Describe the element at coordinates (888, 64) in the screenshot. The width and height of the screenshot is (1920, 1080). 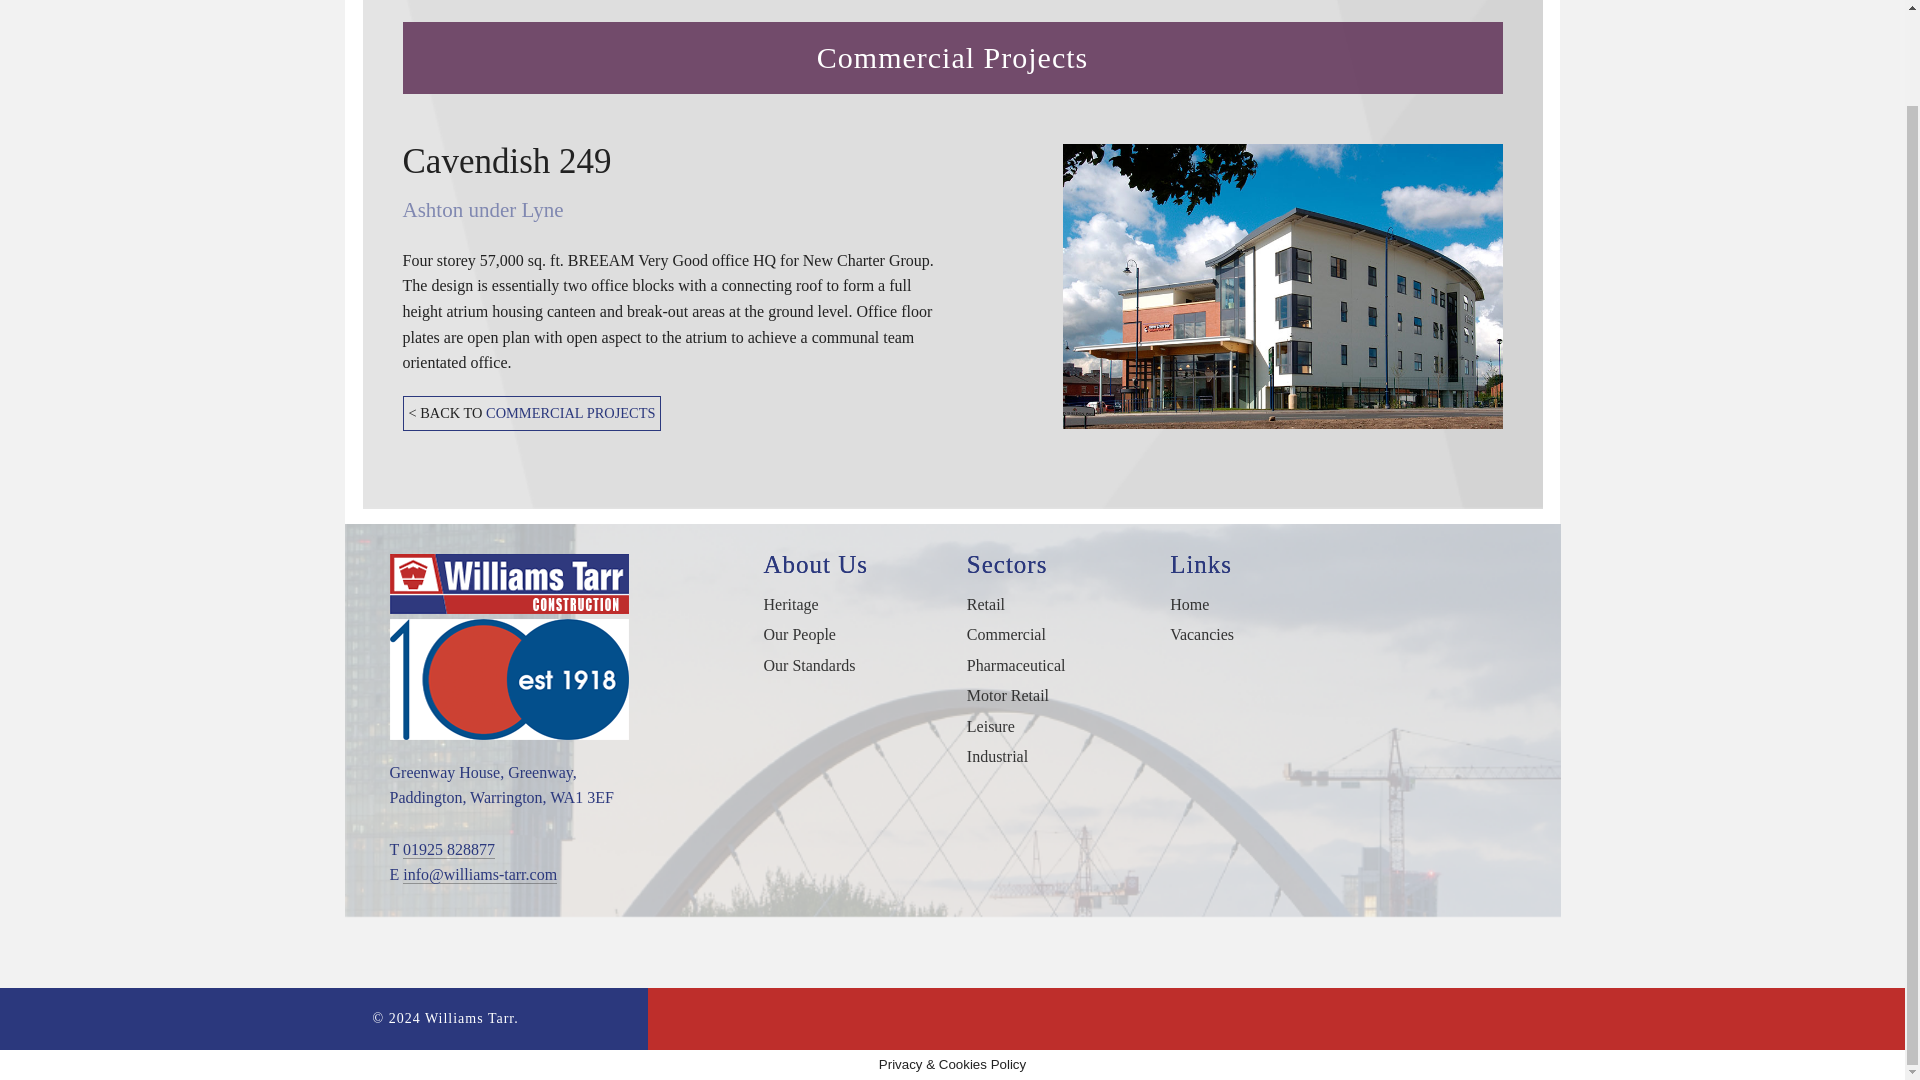
I see `Our Standards` at that location.